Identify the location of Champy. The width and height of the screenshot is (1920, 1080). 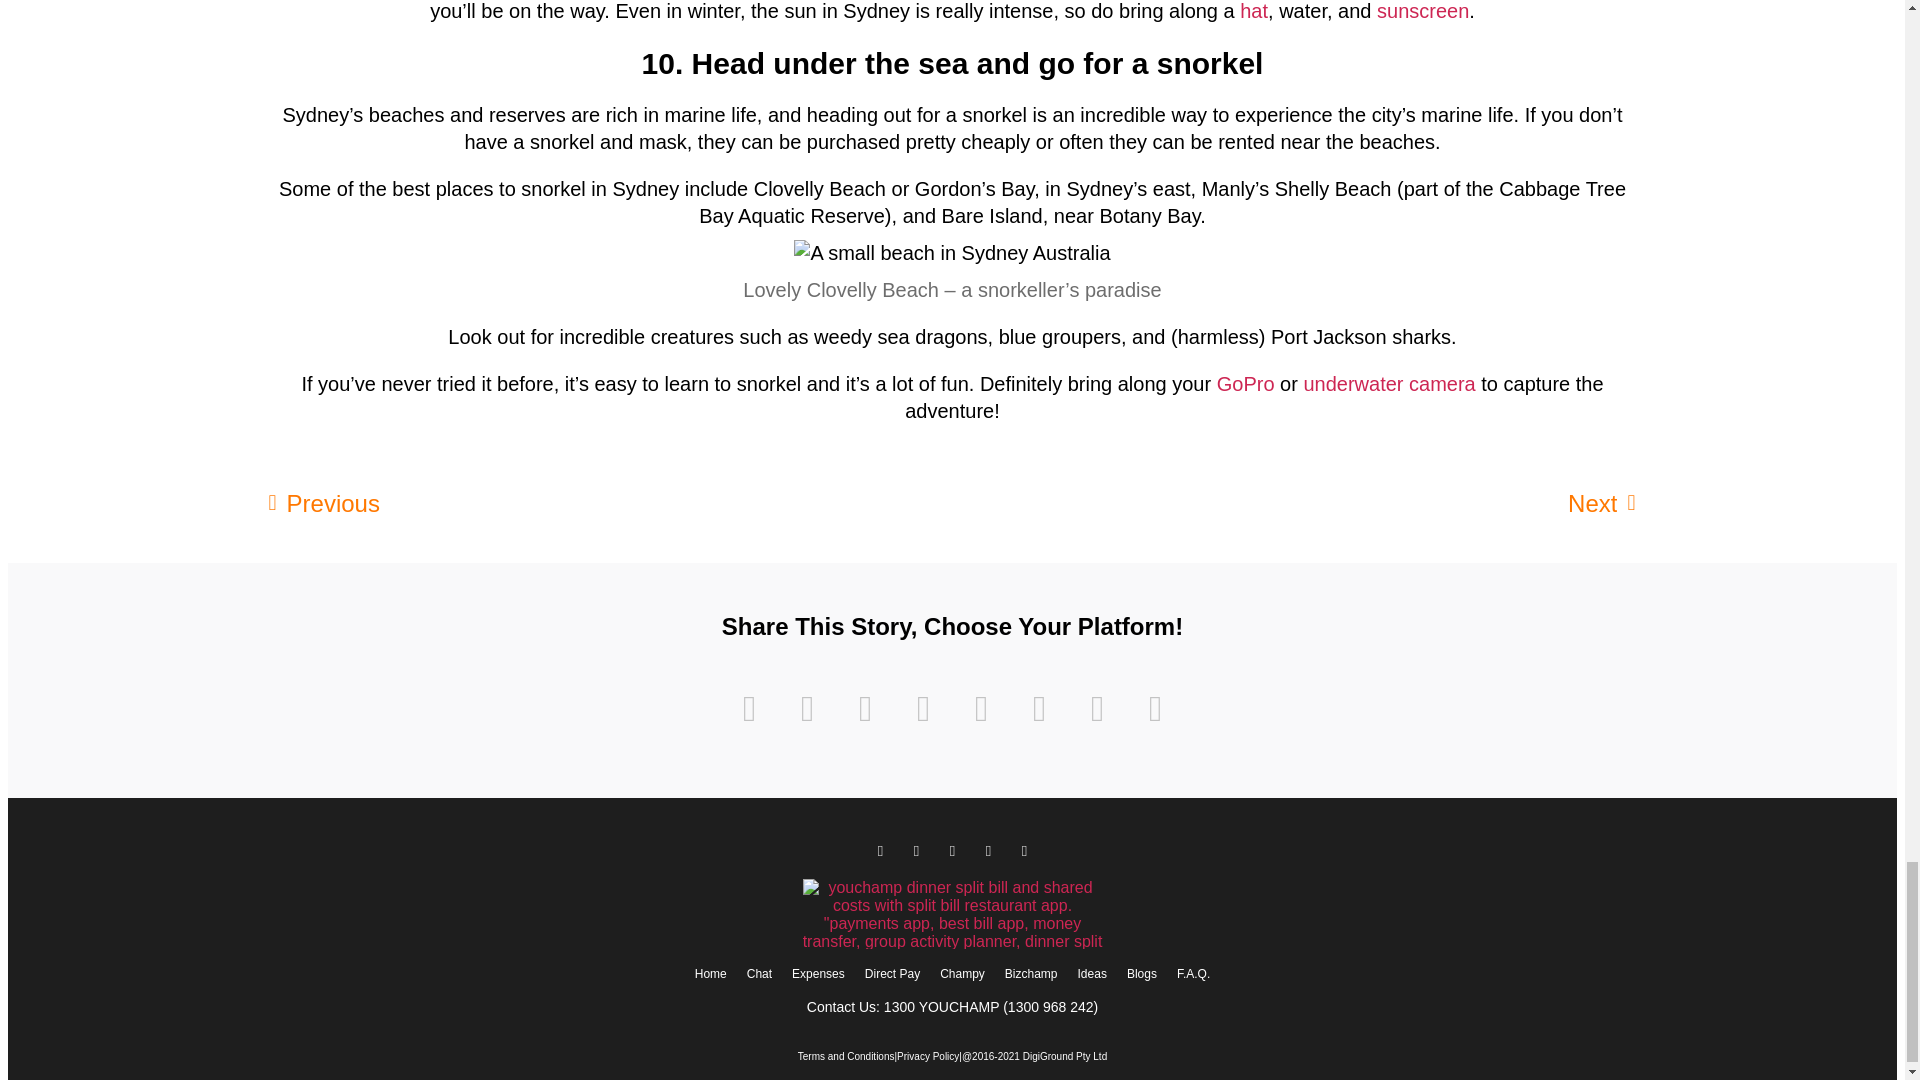
(962, 974).